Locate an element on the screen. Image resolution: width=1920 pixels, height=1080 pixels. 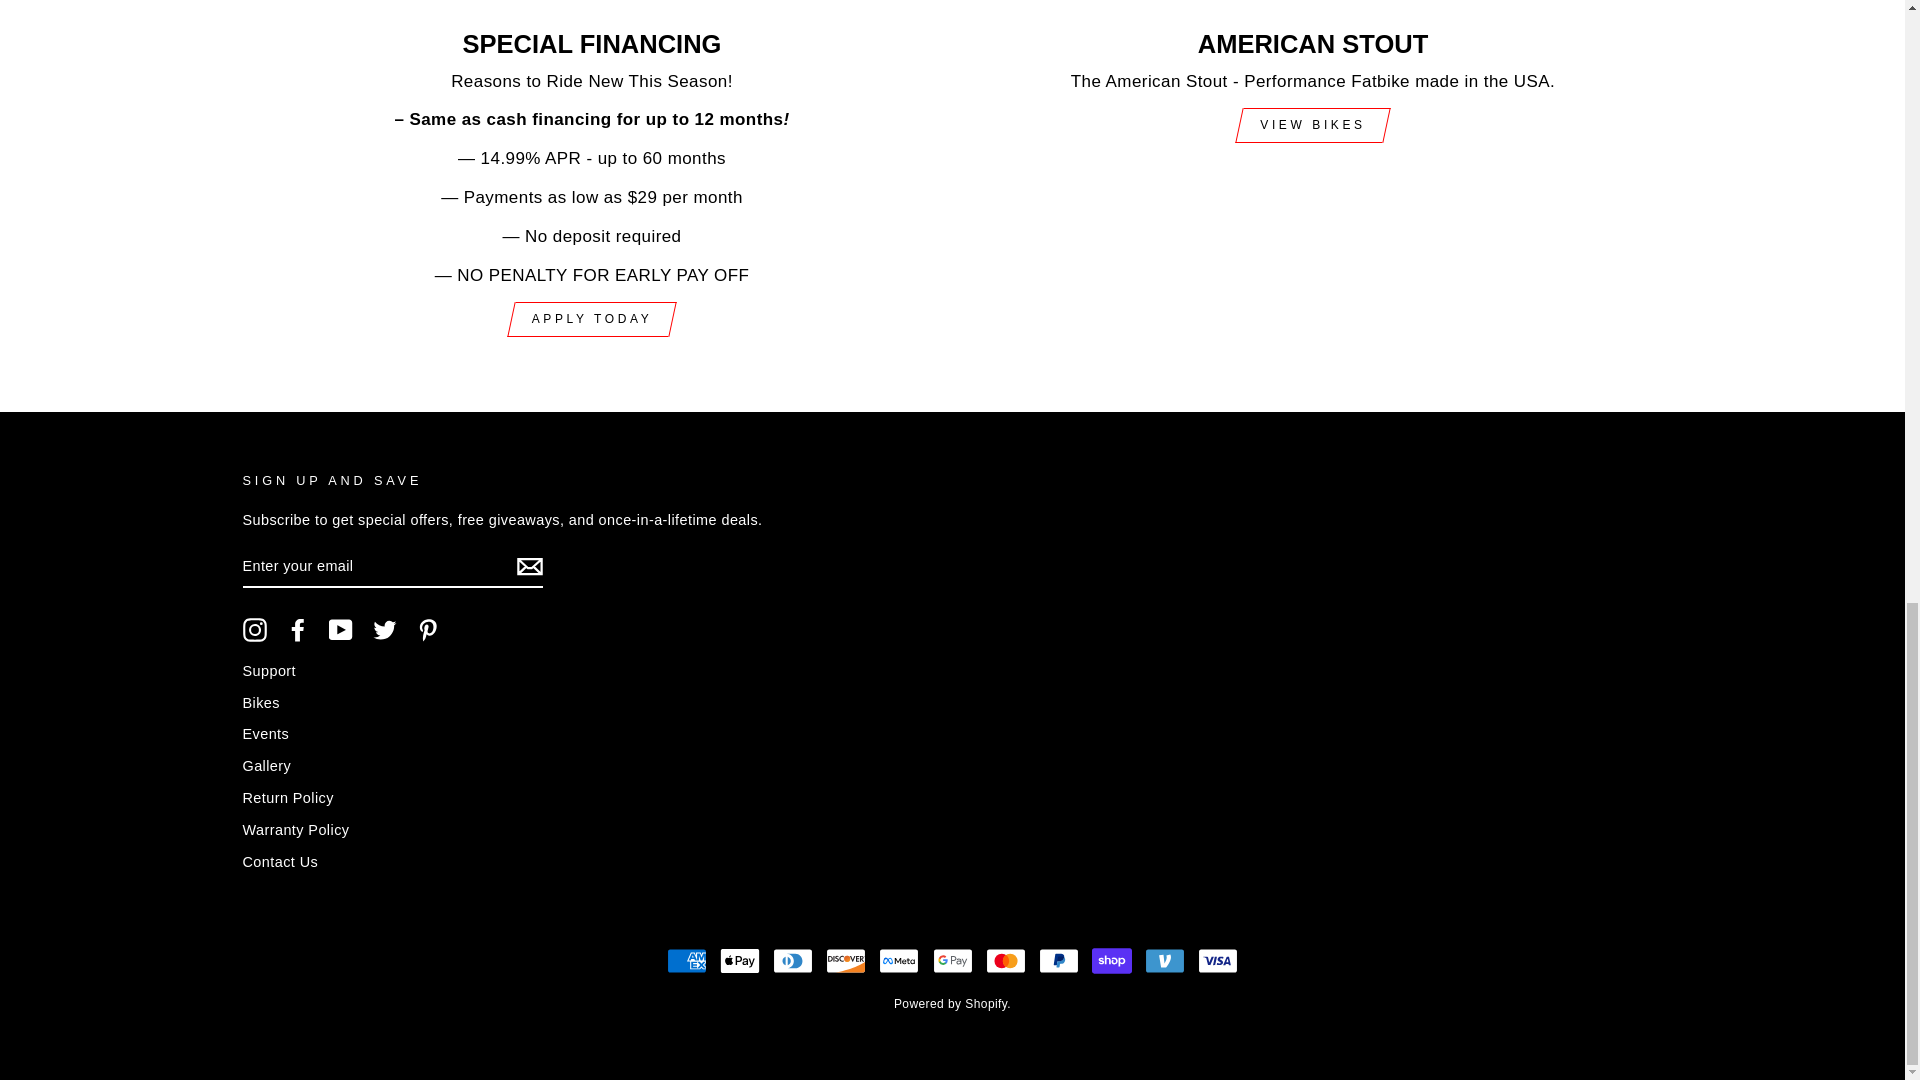
Meta Pay is located at coordinates (899, 960).